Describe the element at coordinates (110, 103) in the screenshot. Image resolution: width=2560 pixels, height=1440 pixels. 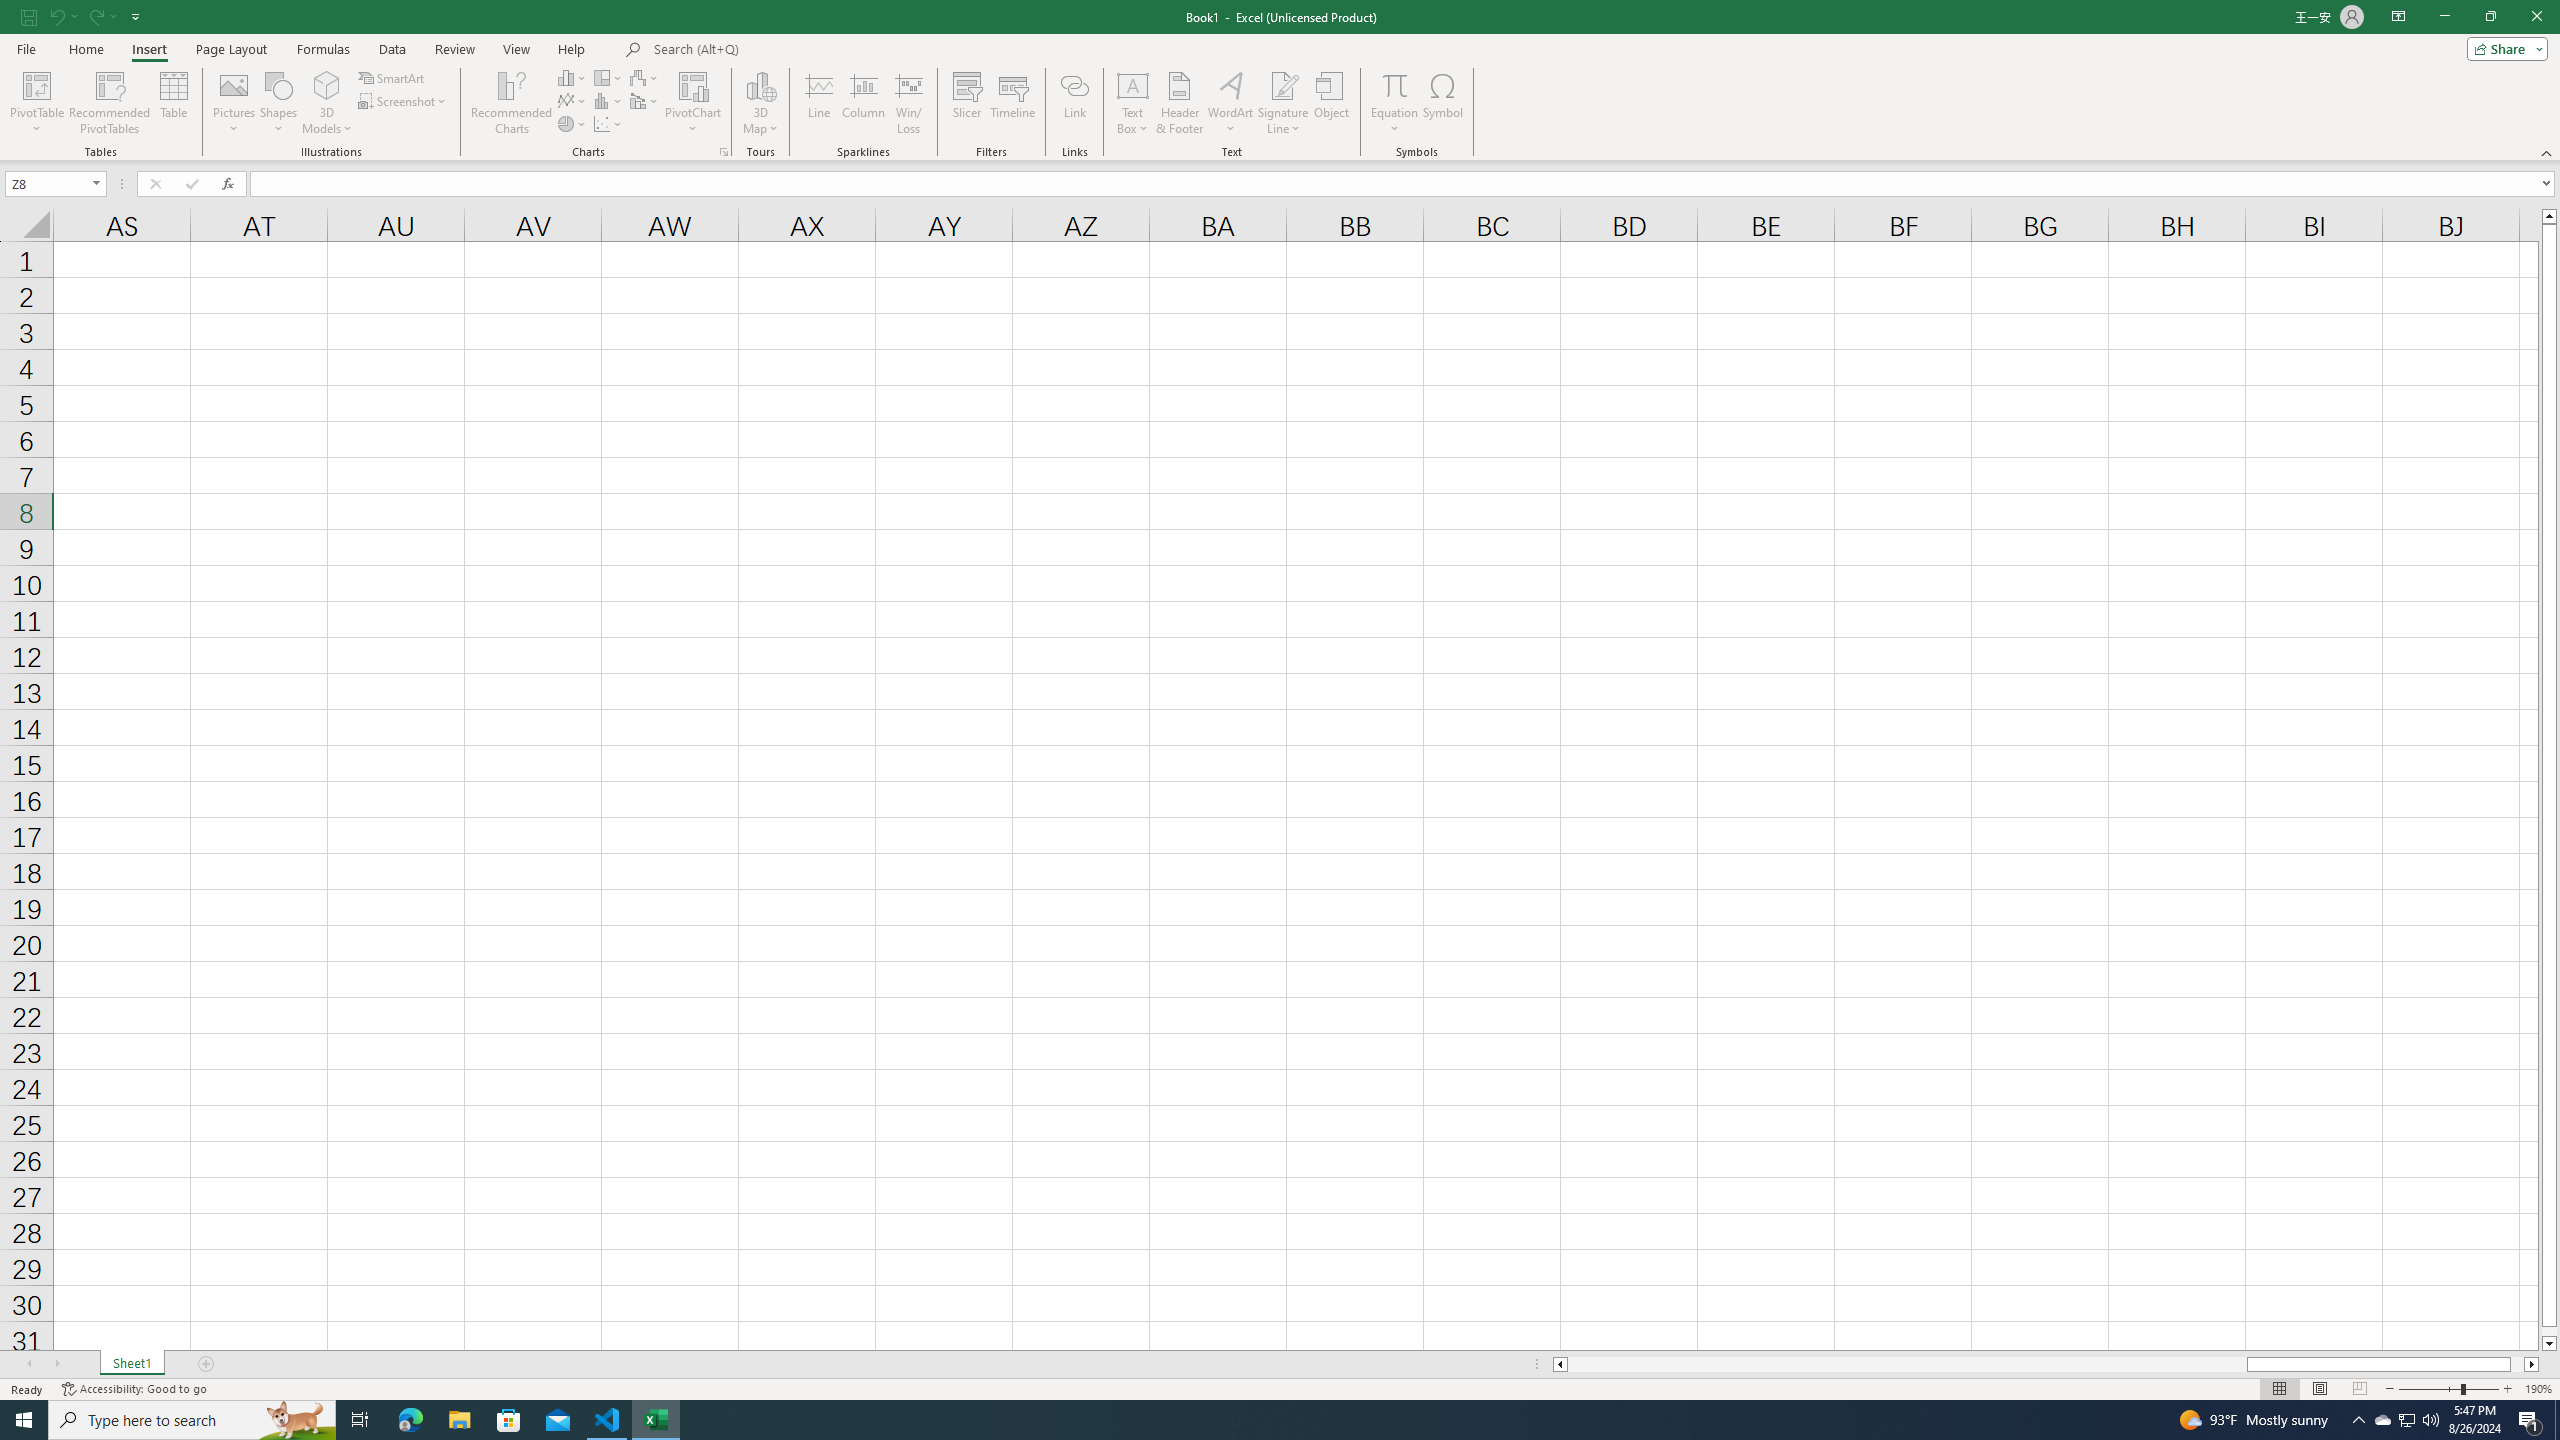
I see `Recommended PivotTables` at that location.